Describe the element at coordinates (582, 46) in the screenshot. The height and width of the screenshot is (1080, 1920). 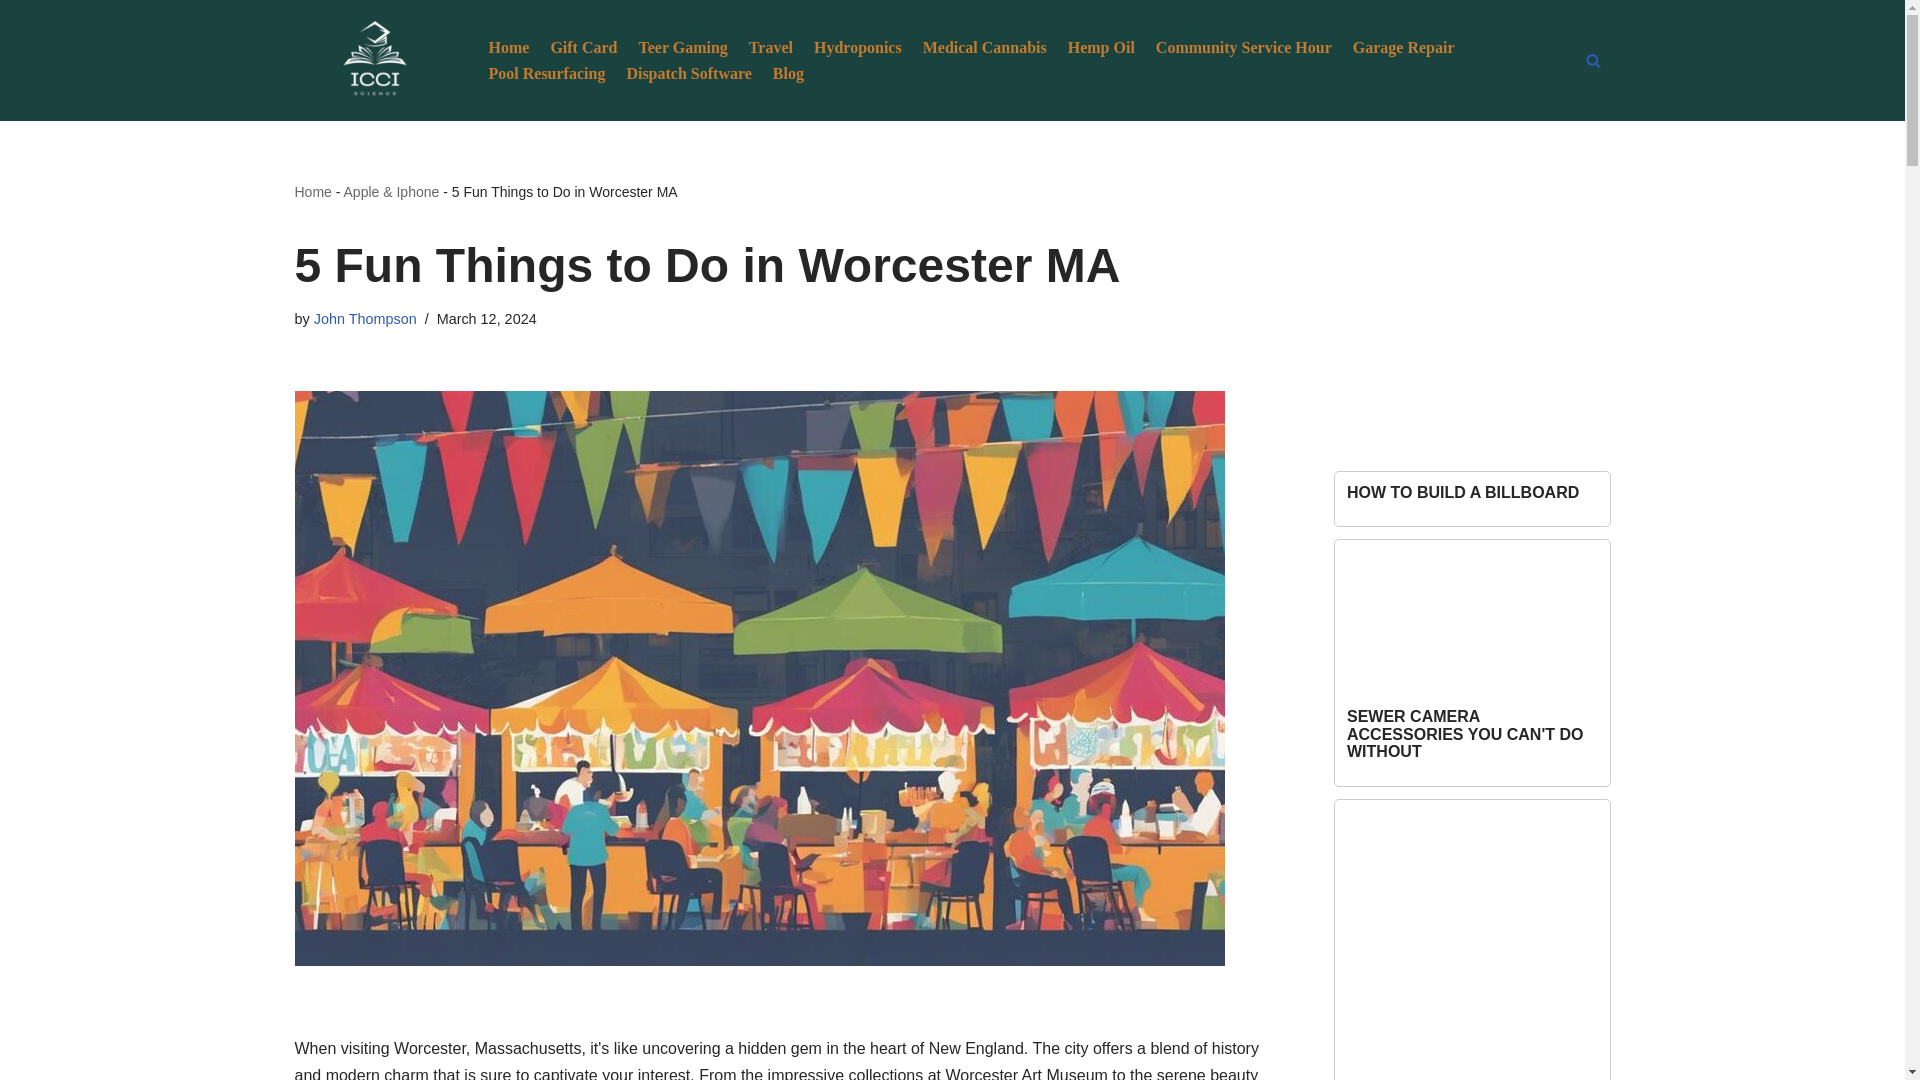
I see `Gift Card` at that location.